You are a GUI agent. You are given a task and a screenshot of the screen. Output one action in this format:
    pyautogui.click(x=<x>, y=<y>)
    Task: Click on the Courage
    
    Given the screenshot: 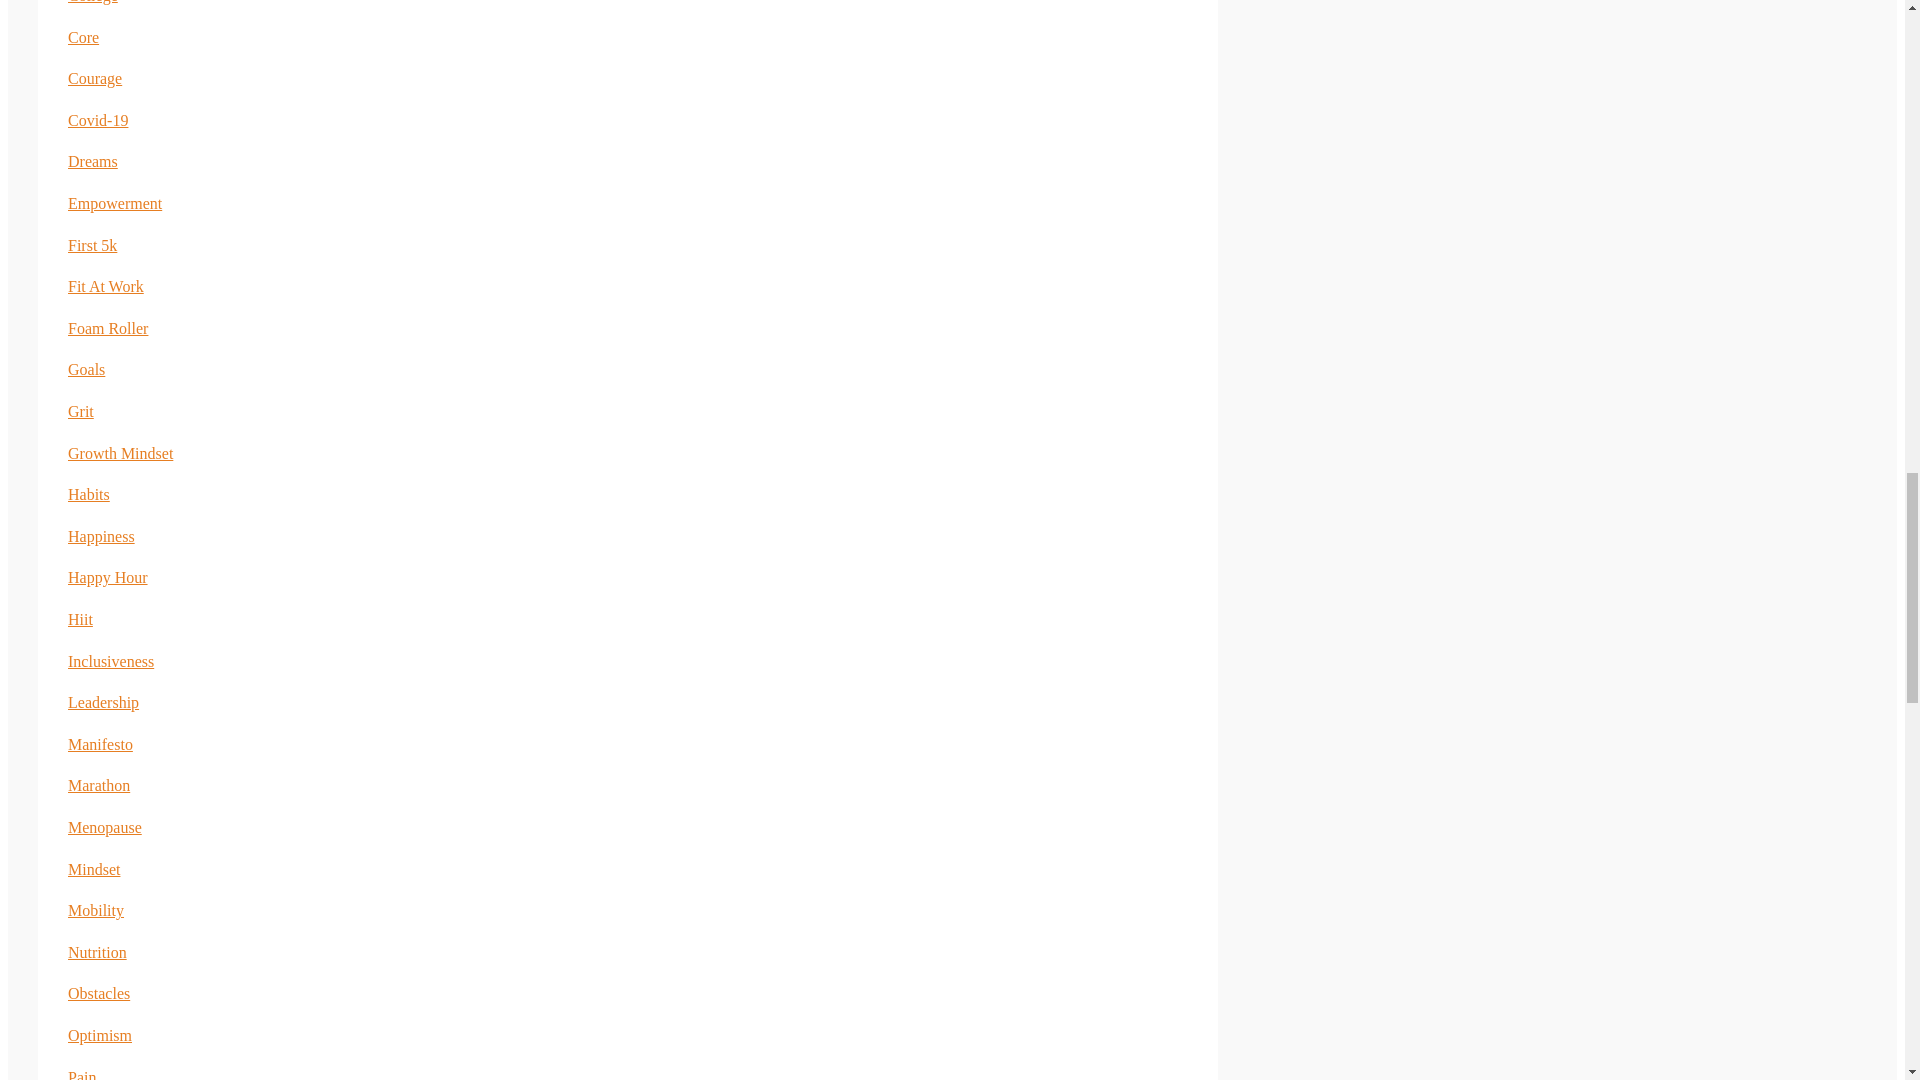 What is the action you would take?
    pyautogui.click(x=94, y=78)
    